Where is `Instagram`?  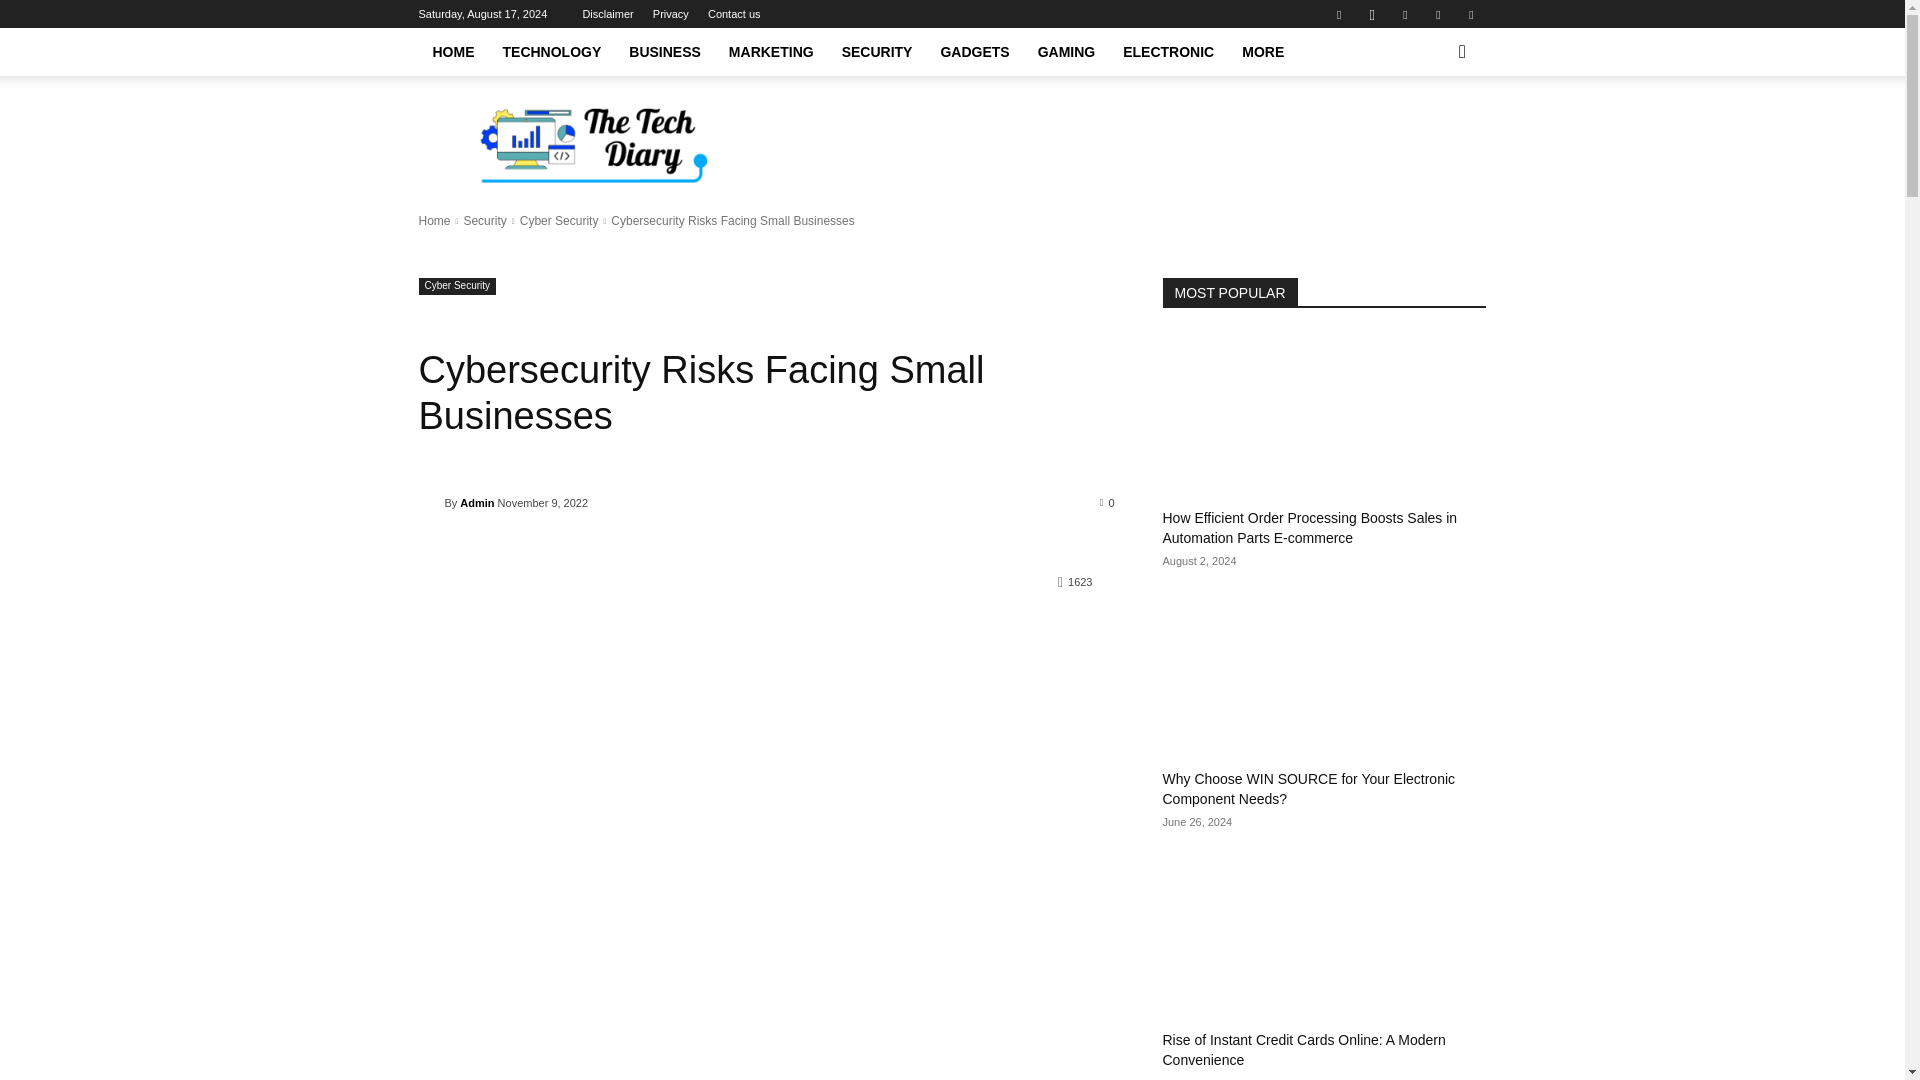
Instagram is located at coordinates (1372, 14).